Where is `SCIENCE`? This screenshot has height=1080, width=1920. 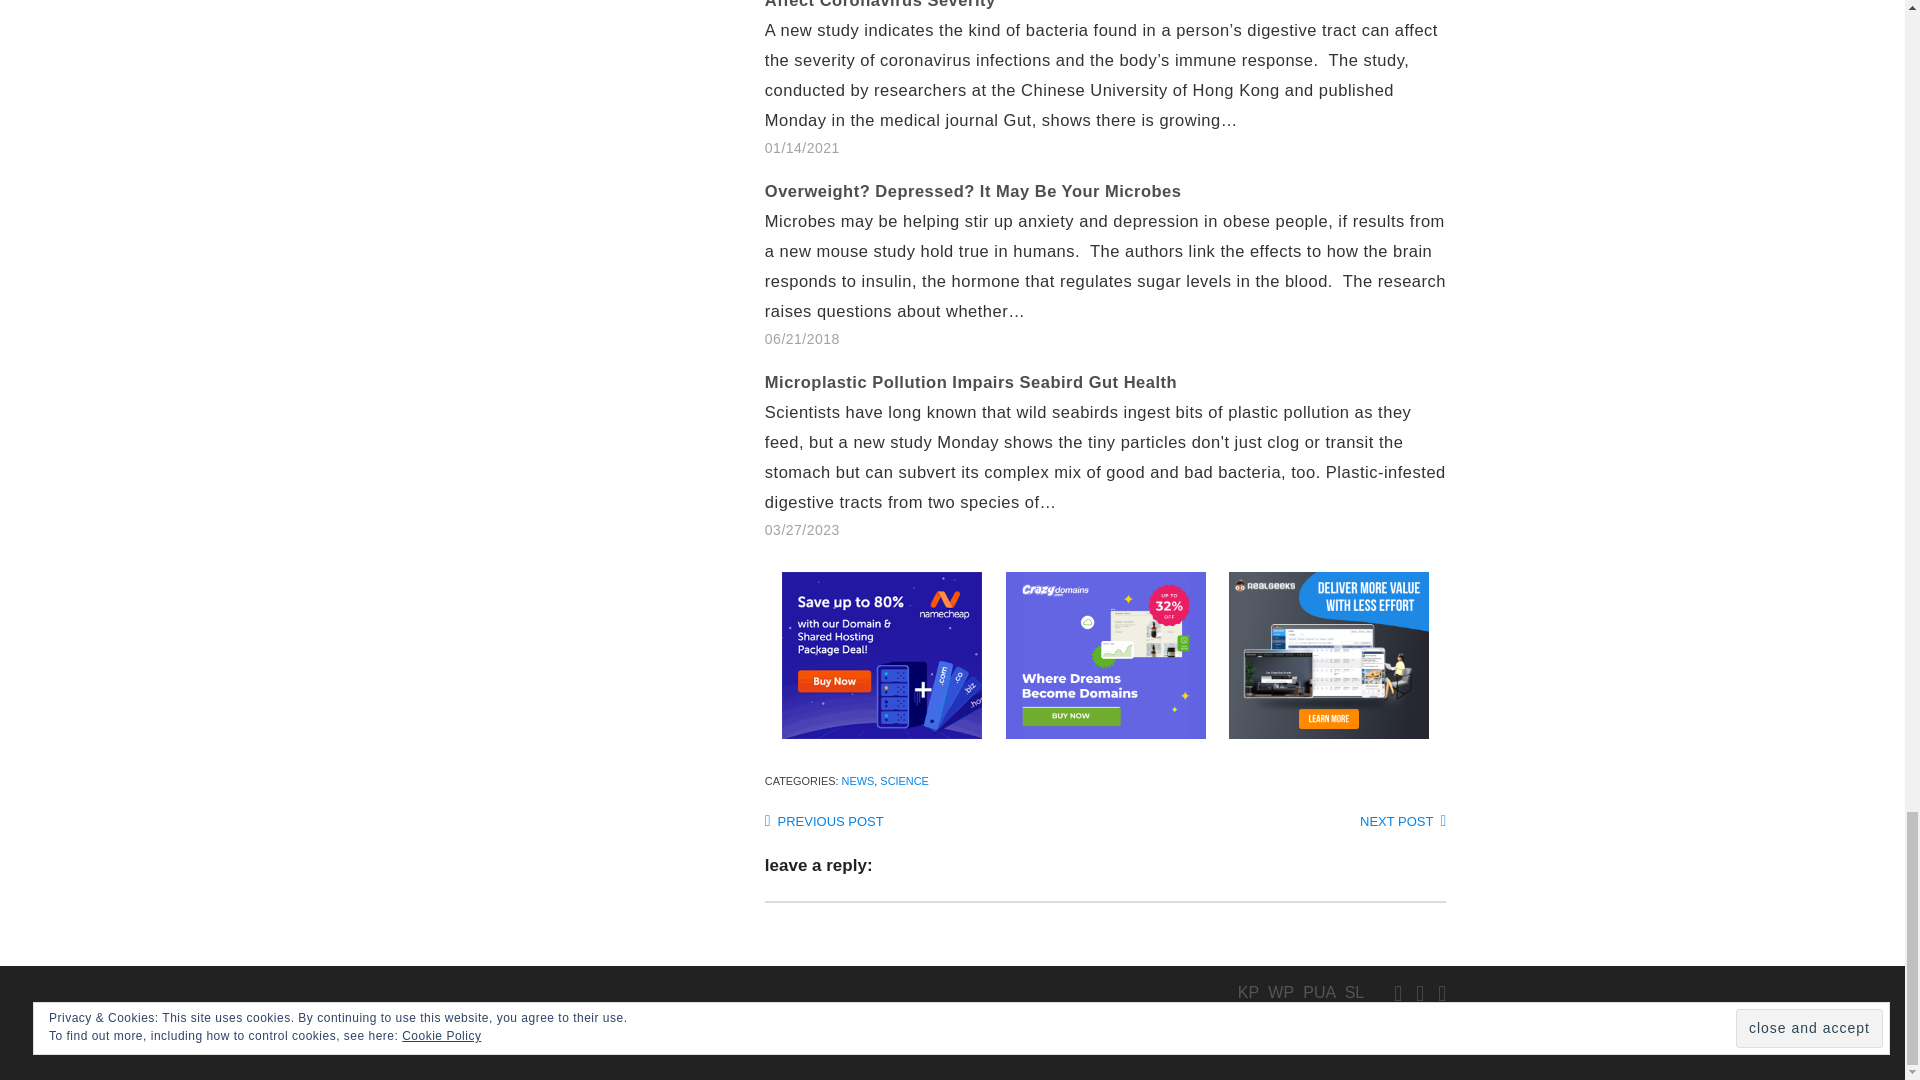 SCIENCE is located at coordinates (903, 781).